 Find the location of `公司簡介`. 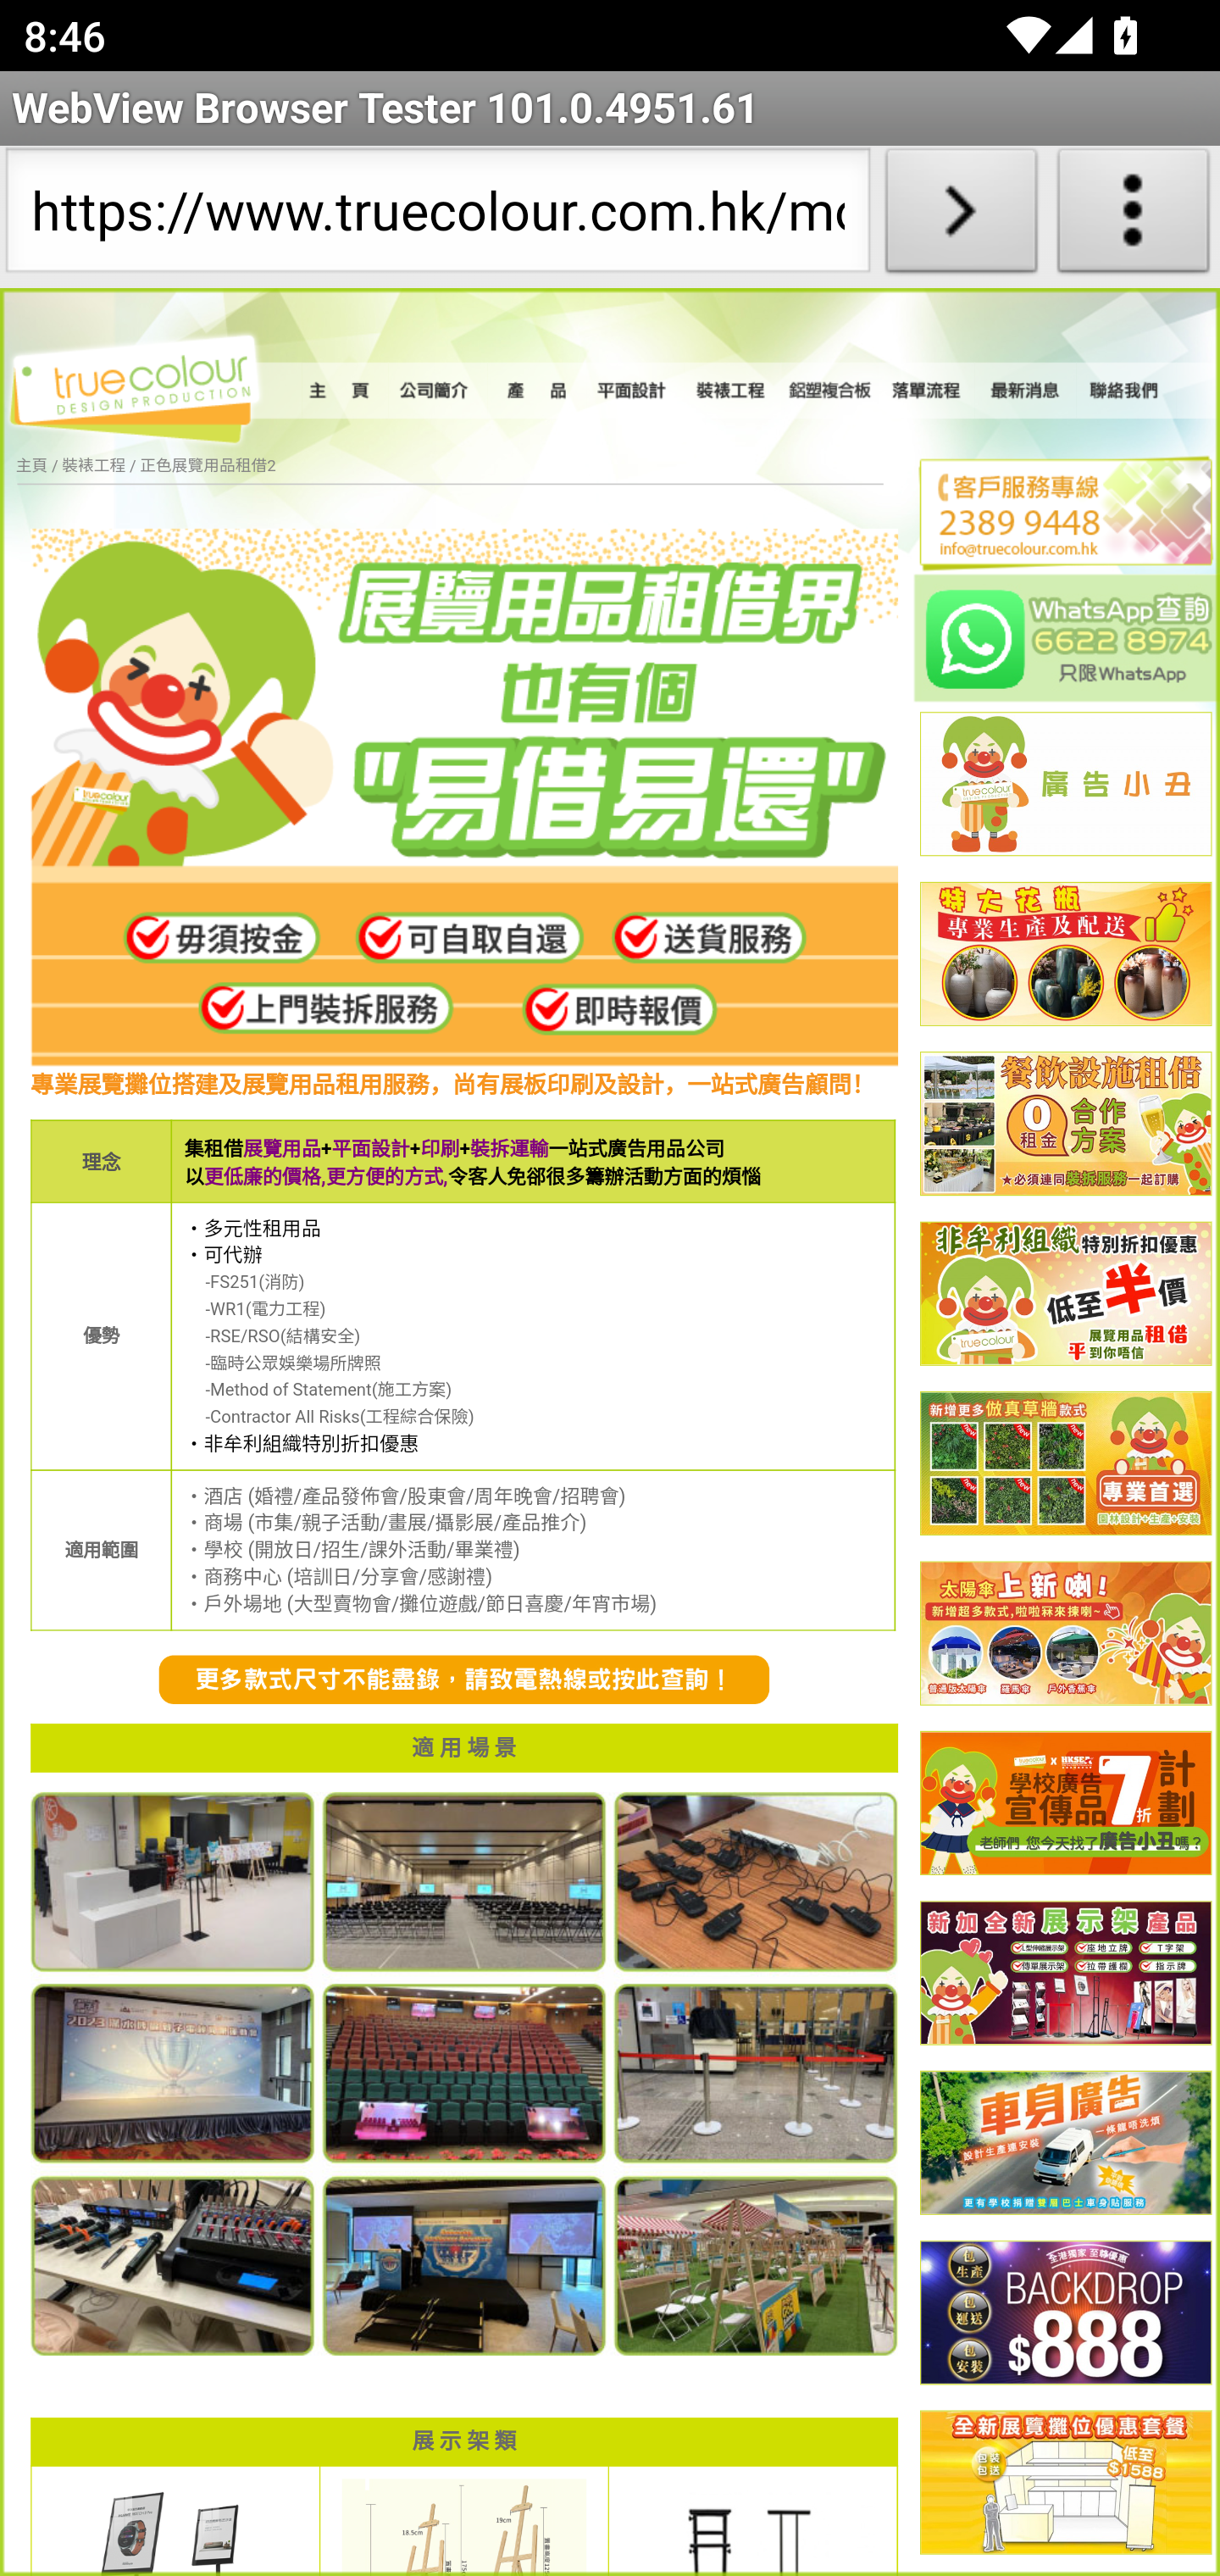

公司簡介 is located at coordinates (437, 391).